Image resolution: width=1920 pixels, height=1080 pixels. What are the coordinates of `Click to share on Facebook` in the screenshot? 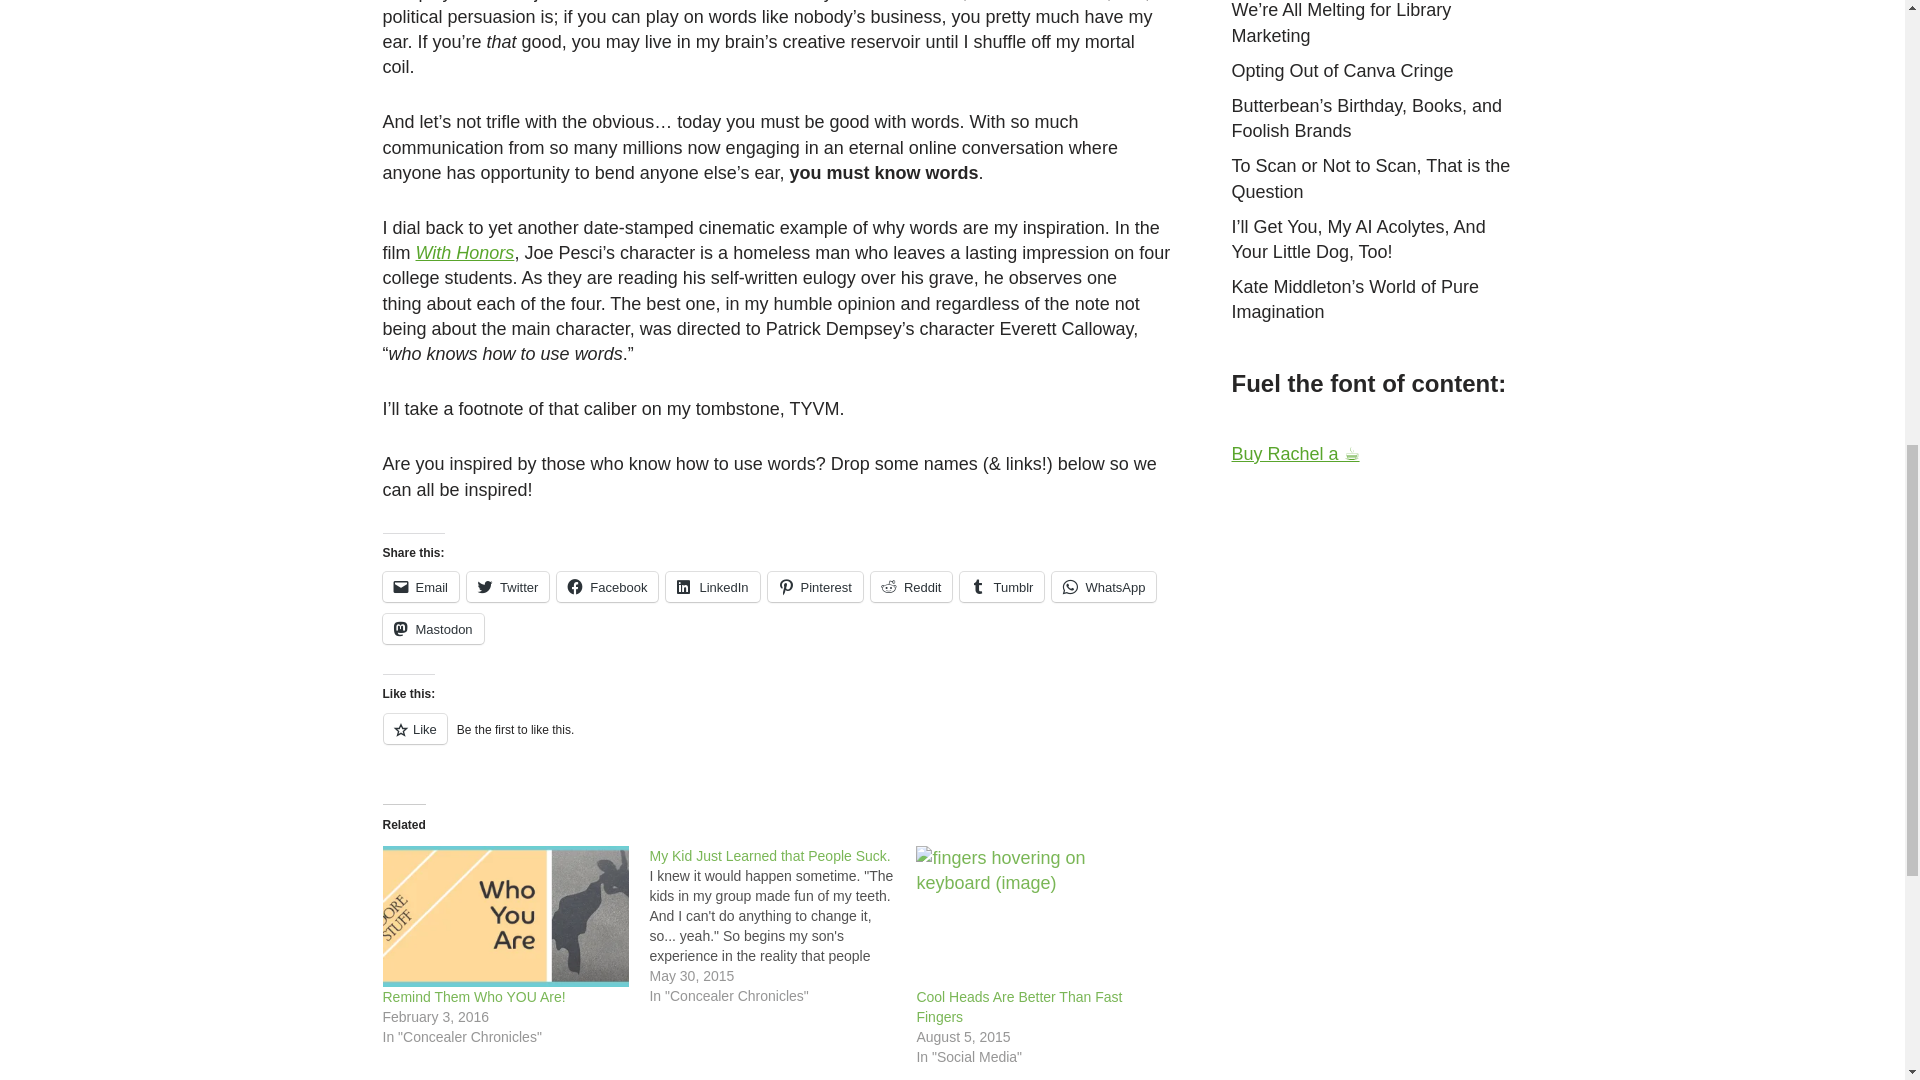 It's located at (607, 586).